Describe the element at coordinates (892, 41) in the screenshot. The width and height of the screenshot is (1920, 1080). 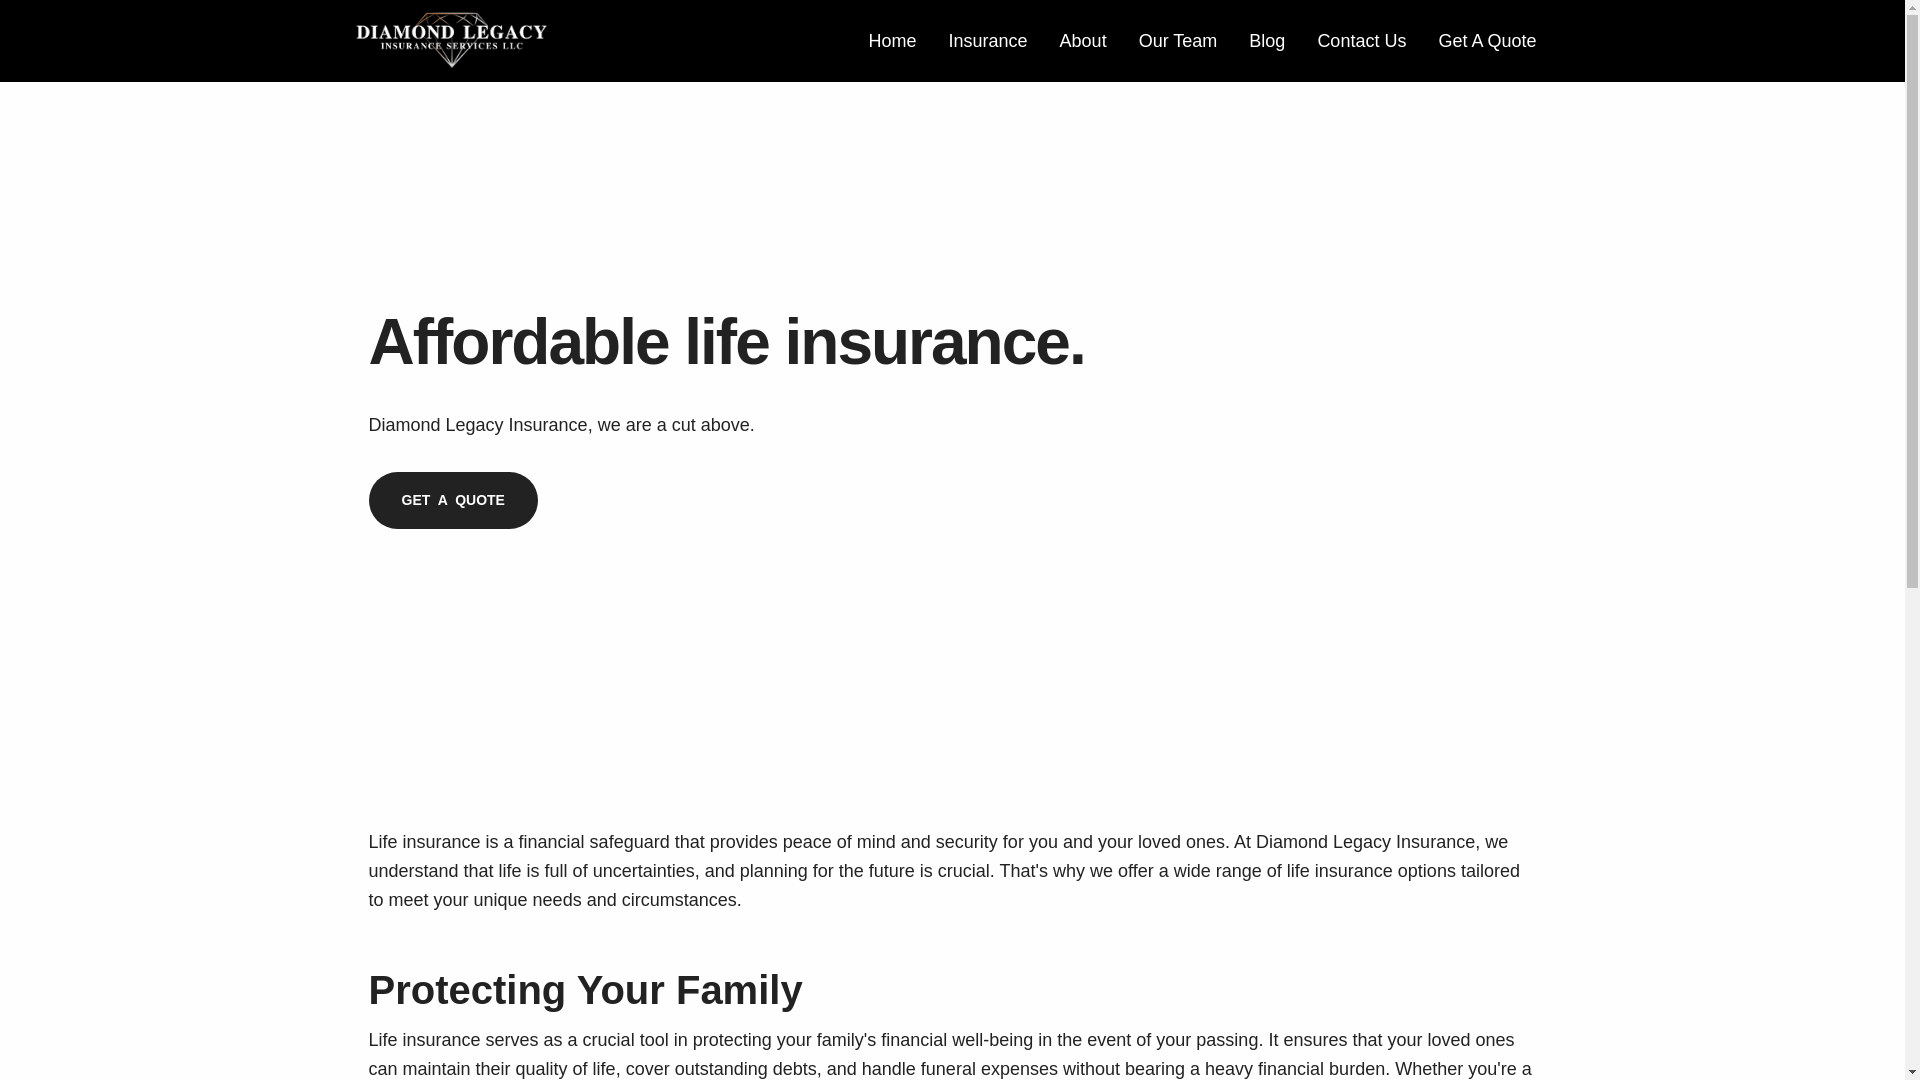
I see `Home` at that location.